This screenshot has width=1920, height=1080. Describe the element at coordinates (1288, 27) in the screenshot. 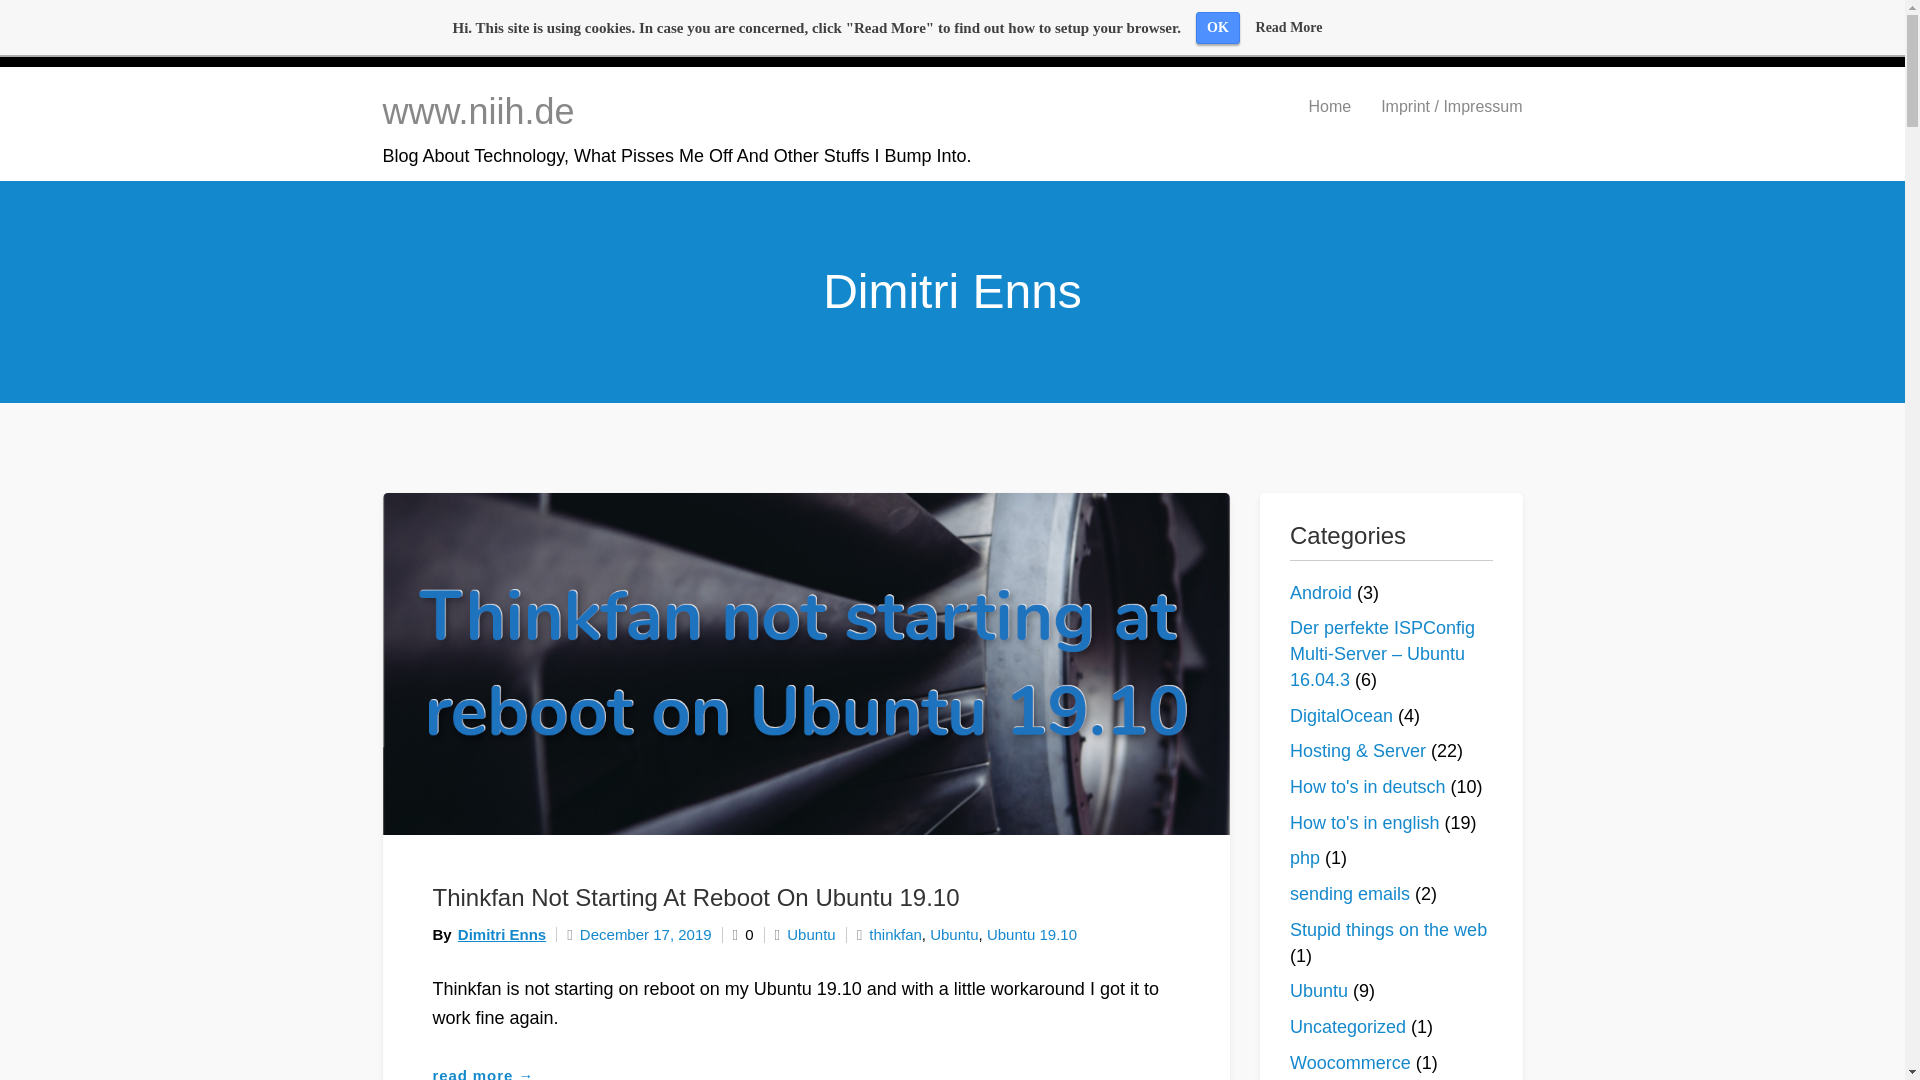

I see `Read More` at that location.